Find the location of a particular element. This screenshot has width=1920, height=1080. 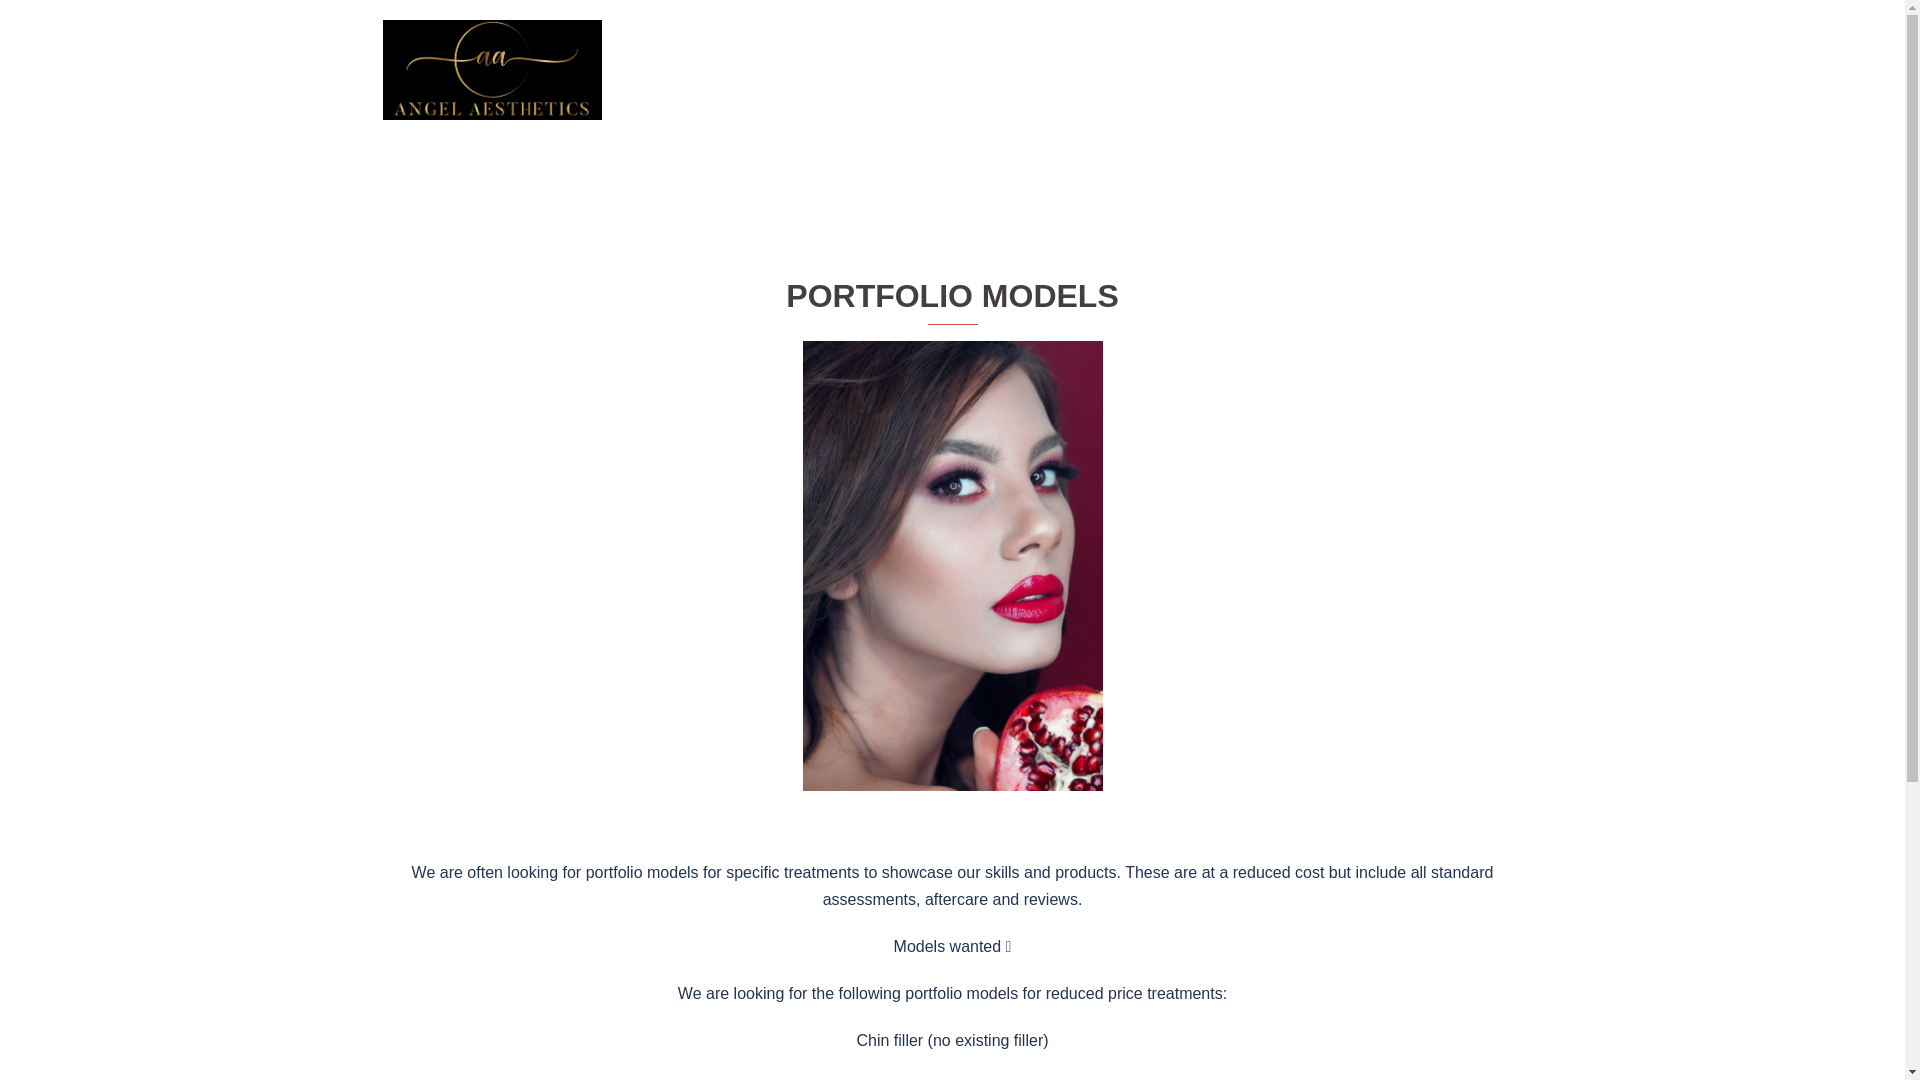

About is located at coordinates (1318, 70).